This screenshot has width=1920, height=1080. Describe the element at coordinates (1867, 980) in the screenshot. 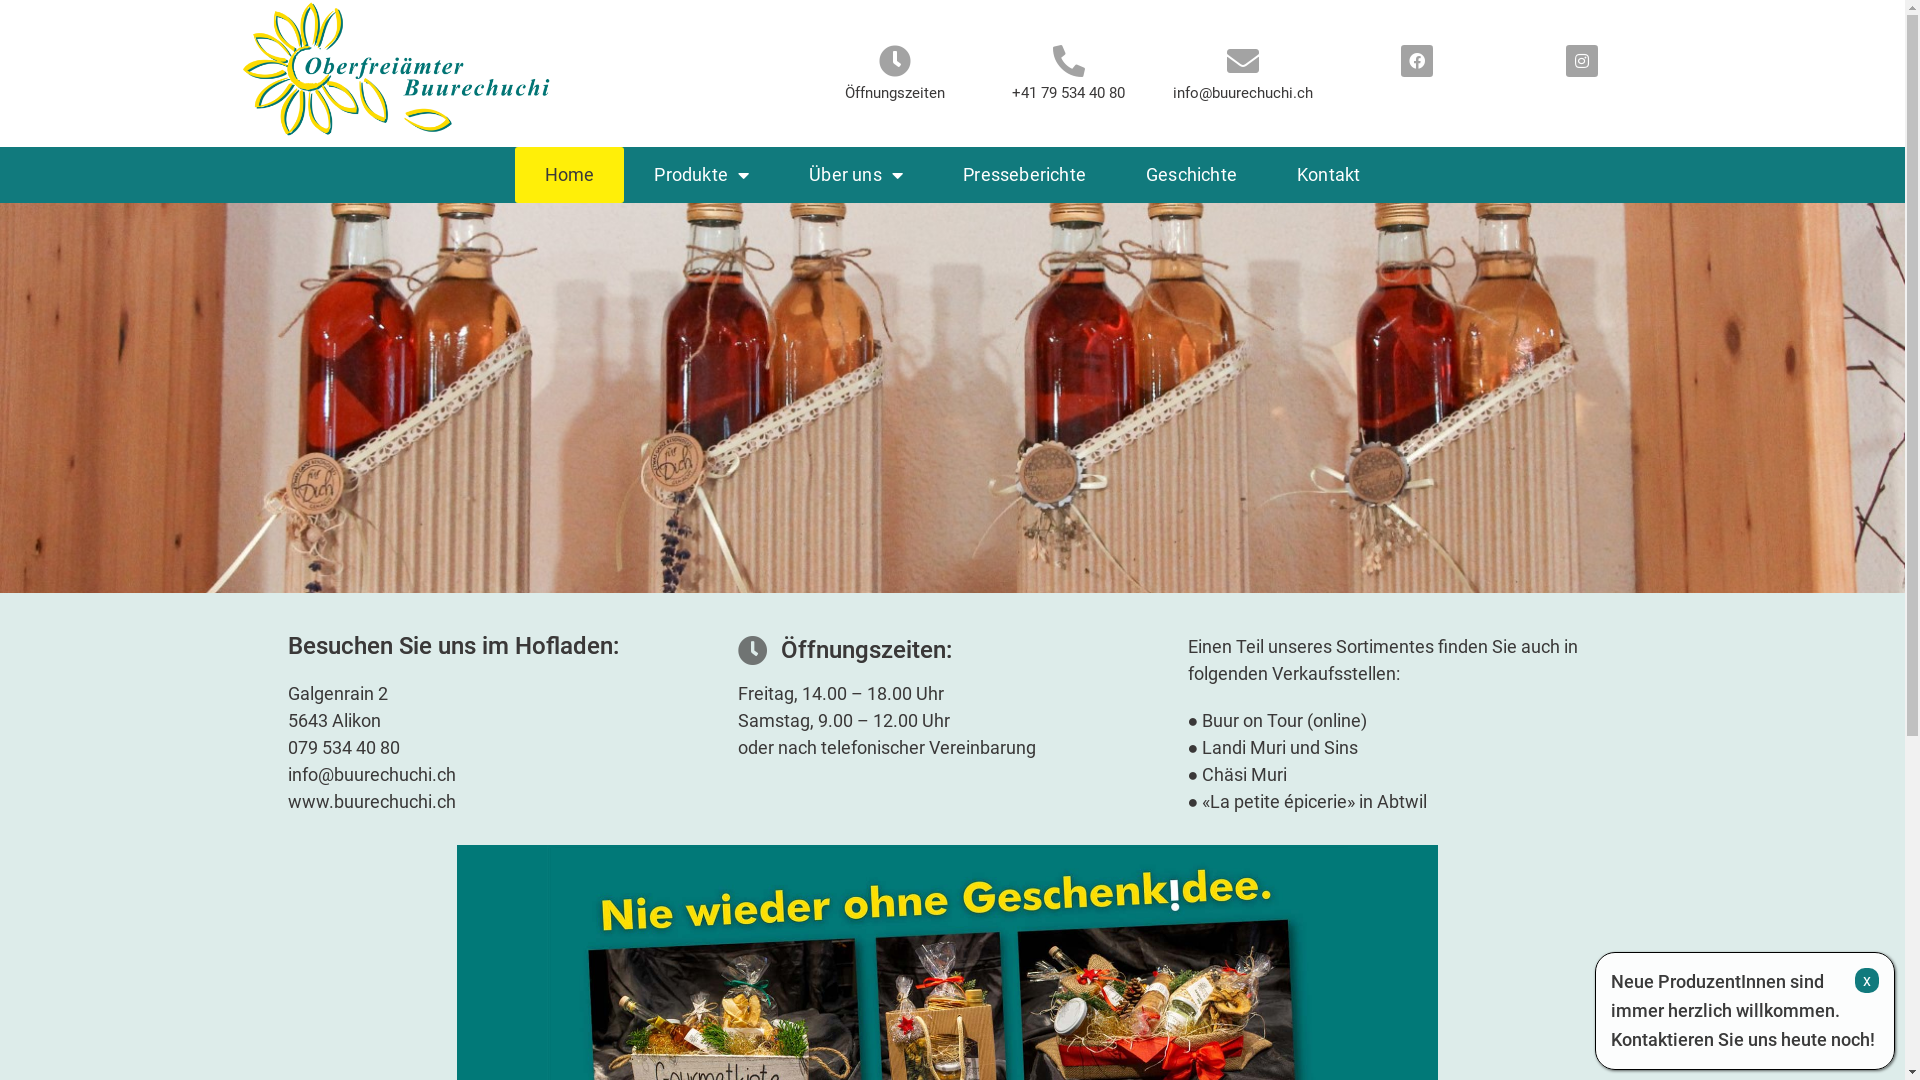

I see `x` at that location.